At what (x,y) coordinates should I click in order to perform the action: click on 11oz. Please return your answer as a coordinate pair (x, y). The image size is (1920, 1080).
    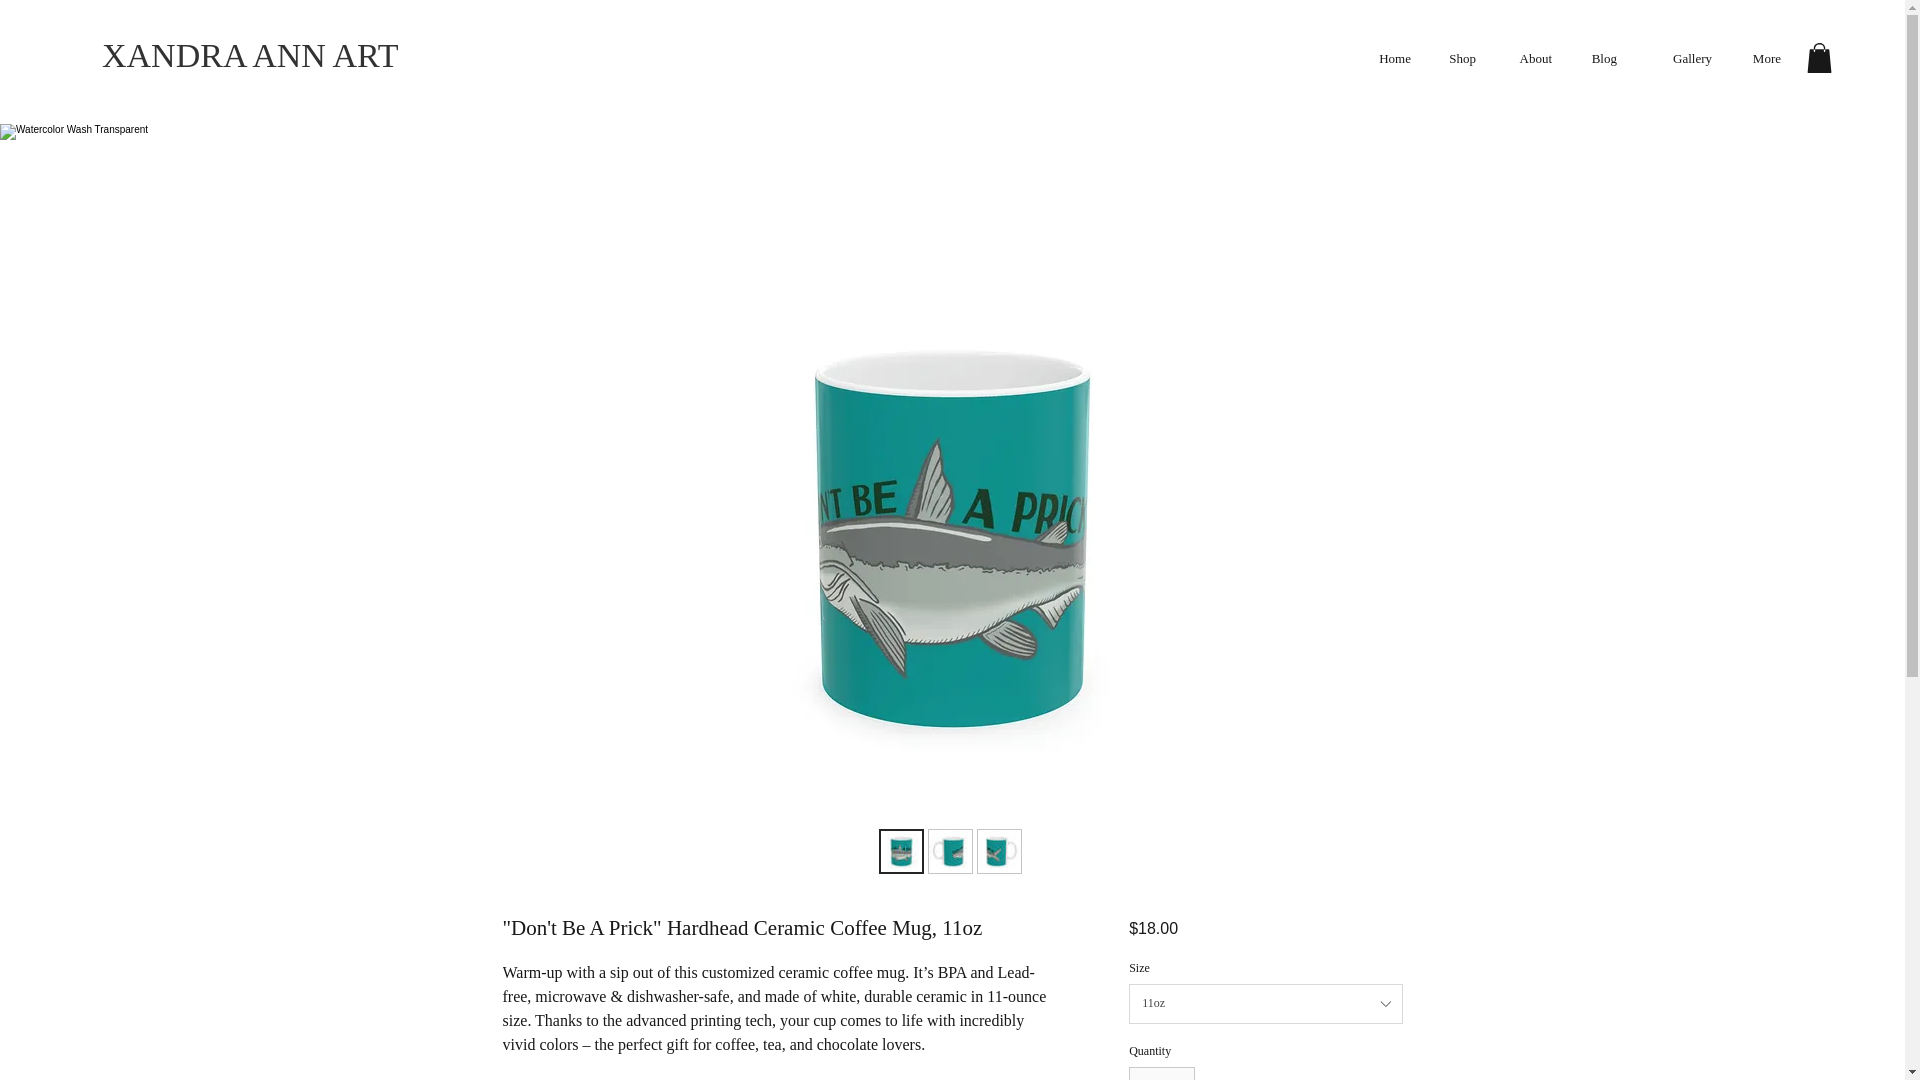
    Looking at the image, I should click on (1264, 1003).